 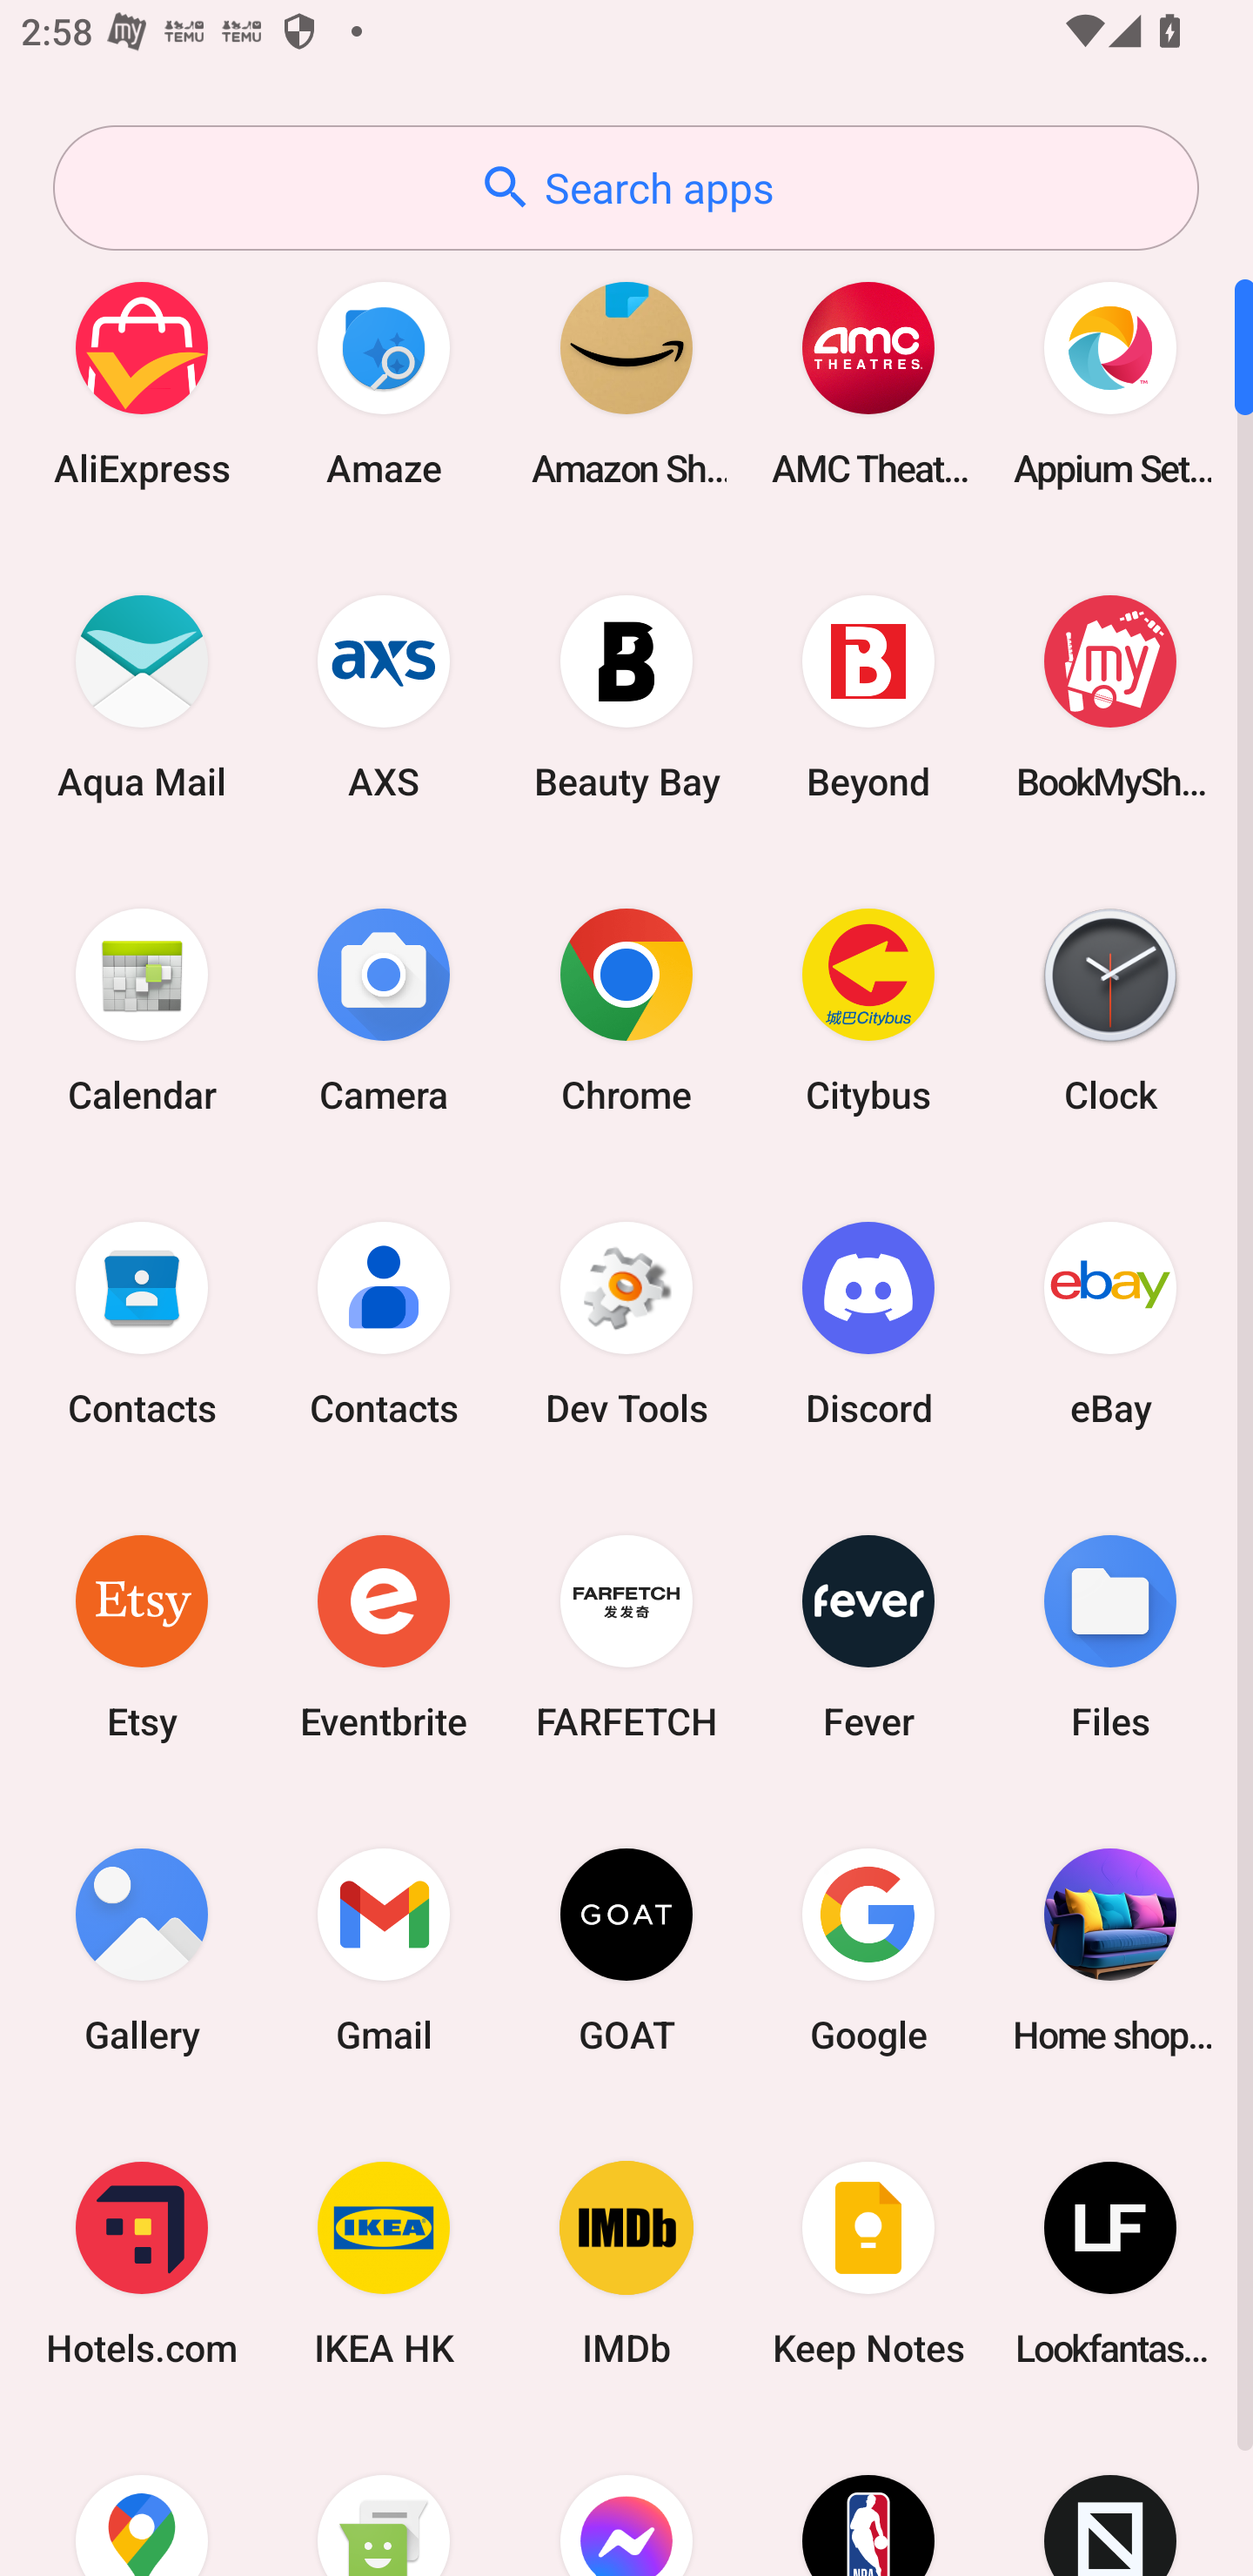 What do you see at coordinates (1110, 696) in the screenshot?
I see `BookMyShow` at bounding box center [1110, 696].